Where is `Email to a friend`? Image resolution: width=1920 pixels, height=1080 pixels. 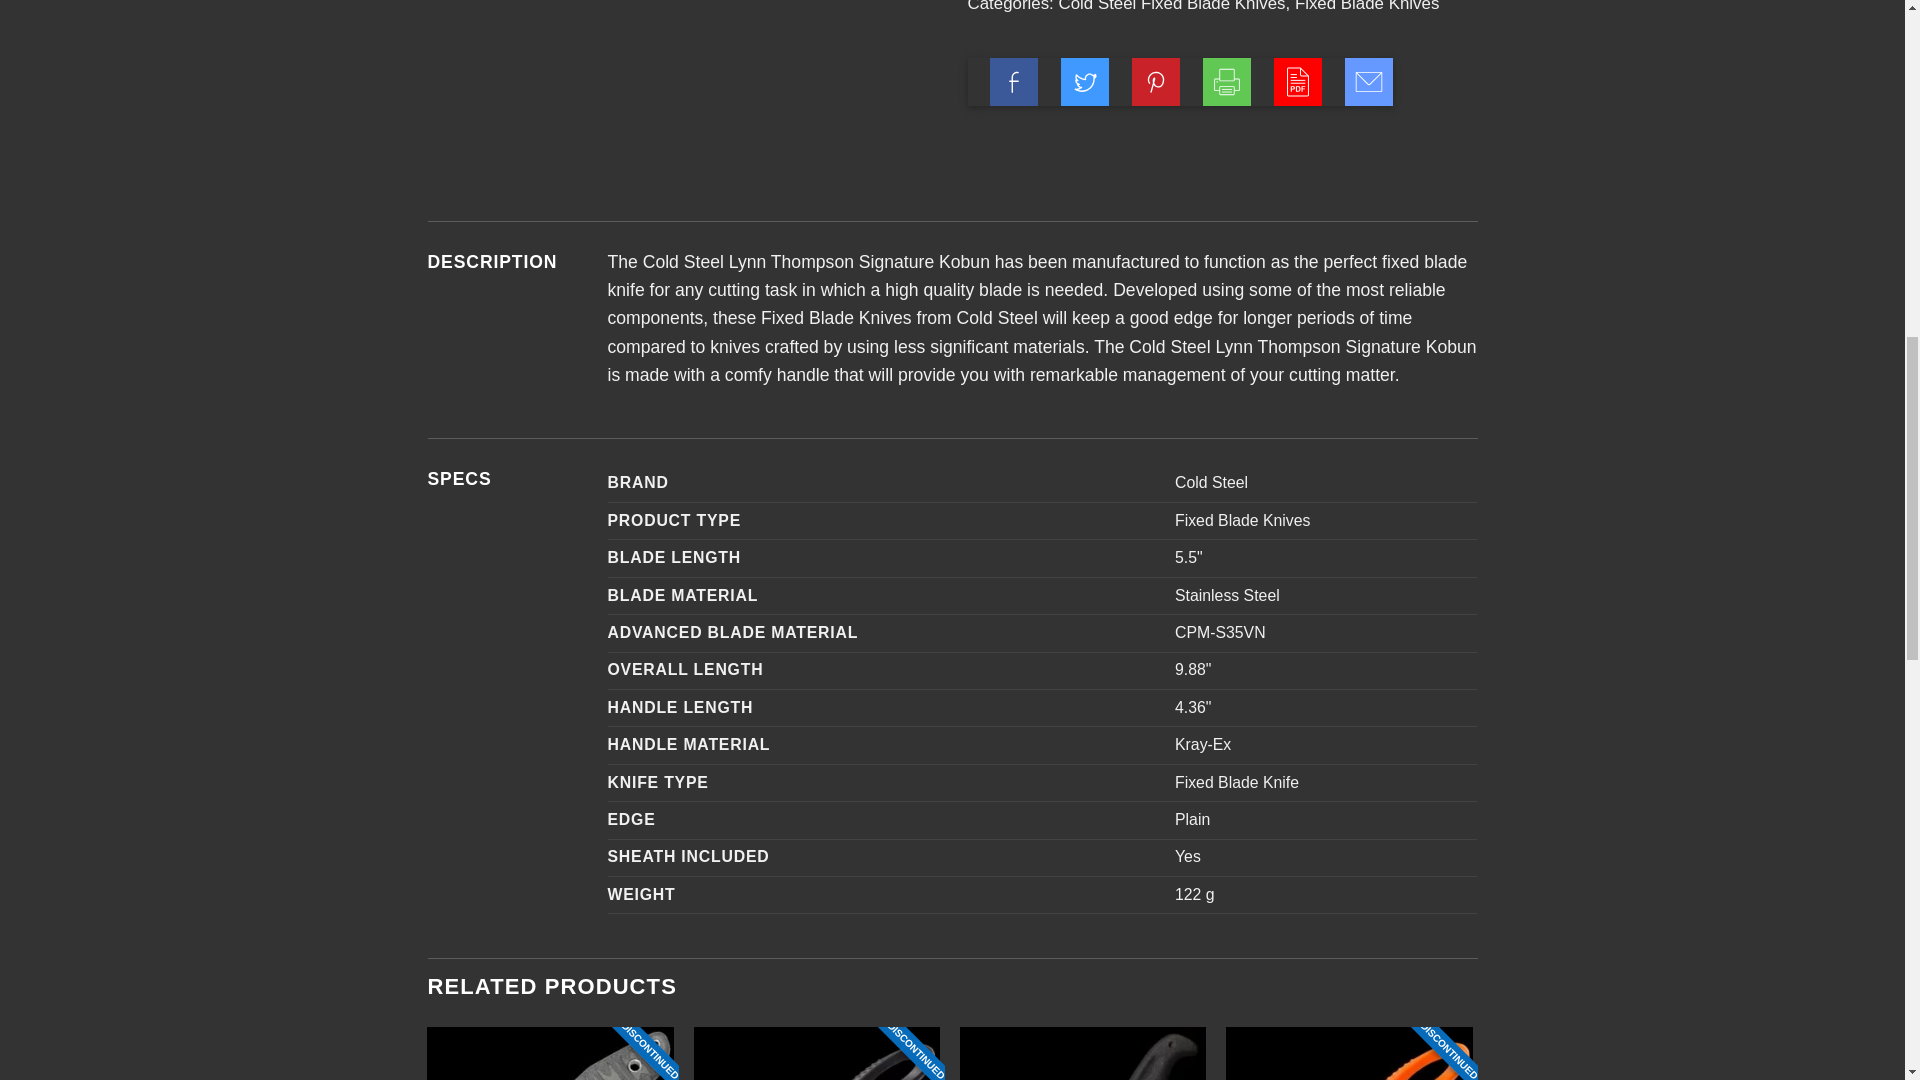 Email to a friend is located at coordinates (1369, 82).